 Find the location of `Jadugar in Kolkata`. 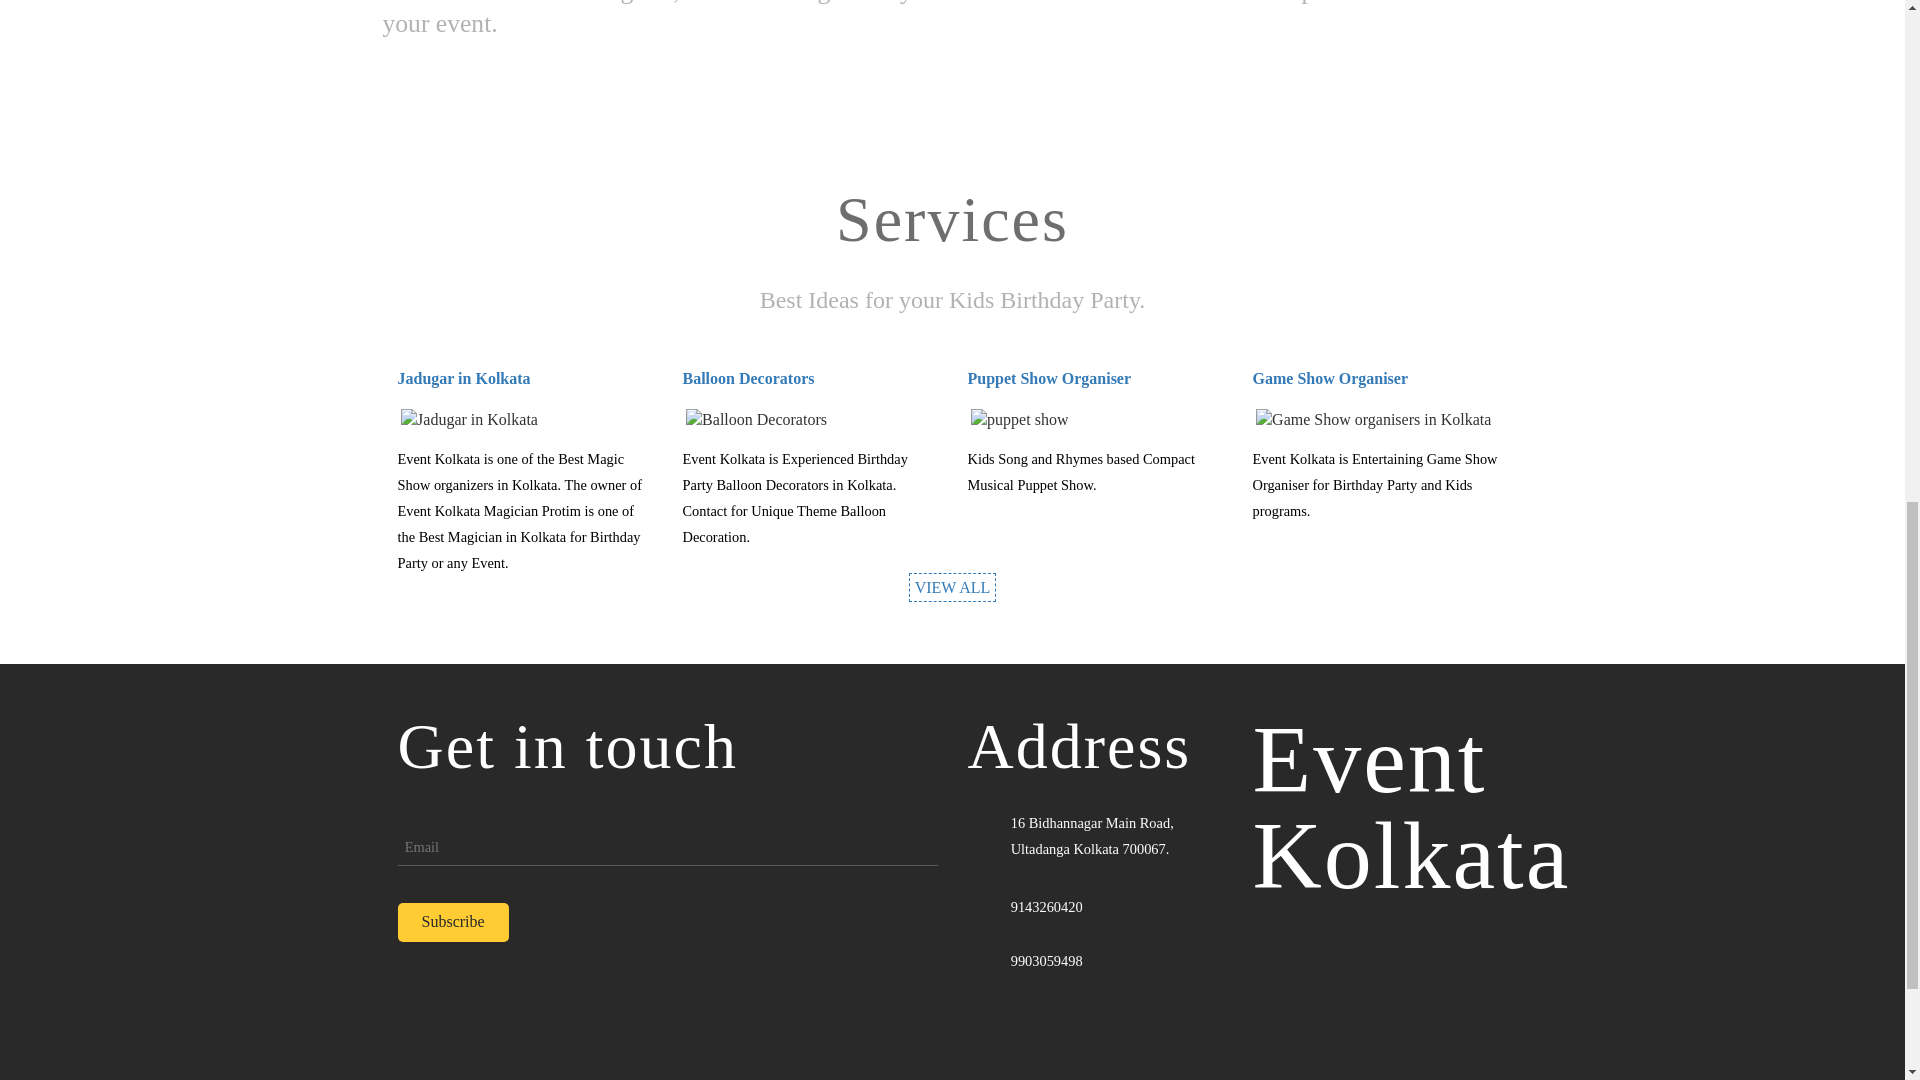

Jadugar in Kolkata is located at coordinates (464, 378).